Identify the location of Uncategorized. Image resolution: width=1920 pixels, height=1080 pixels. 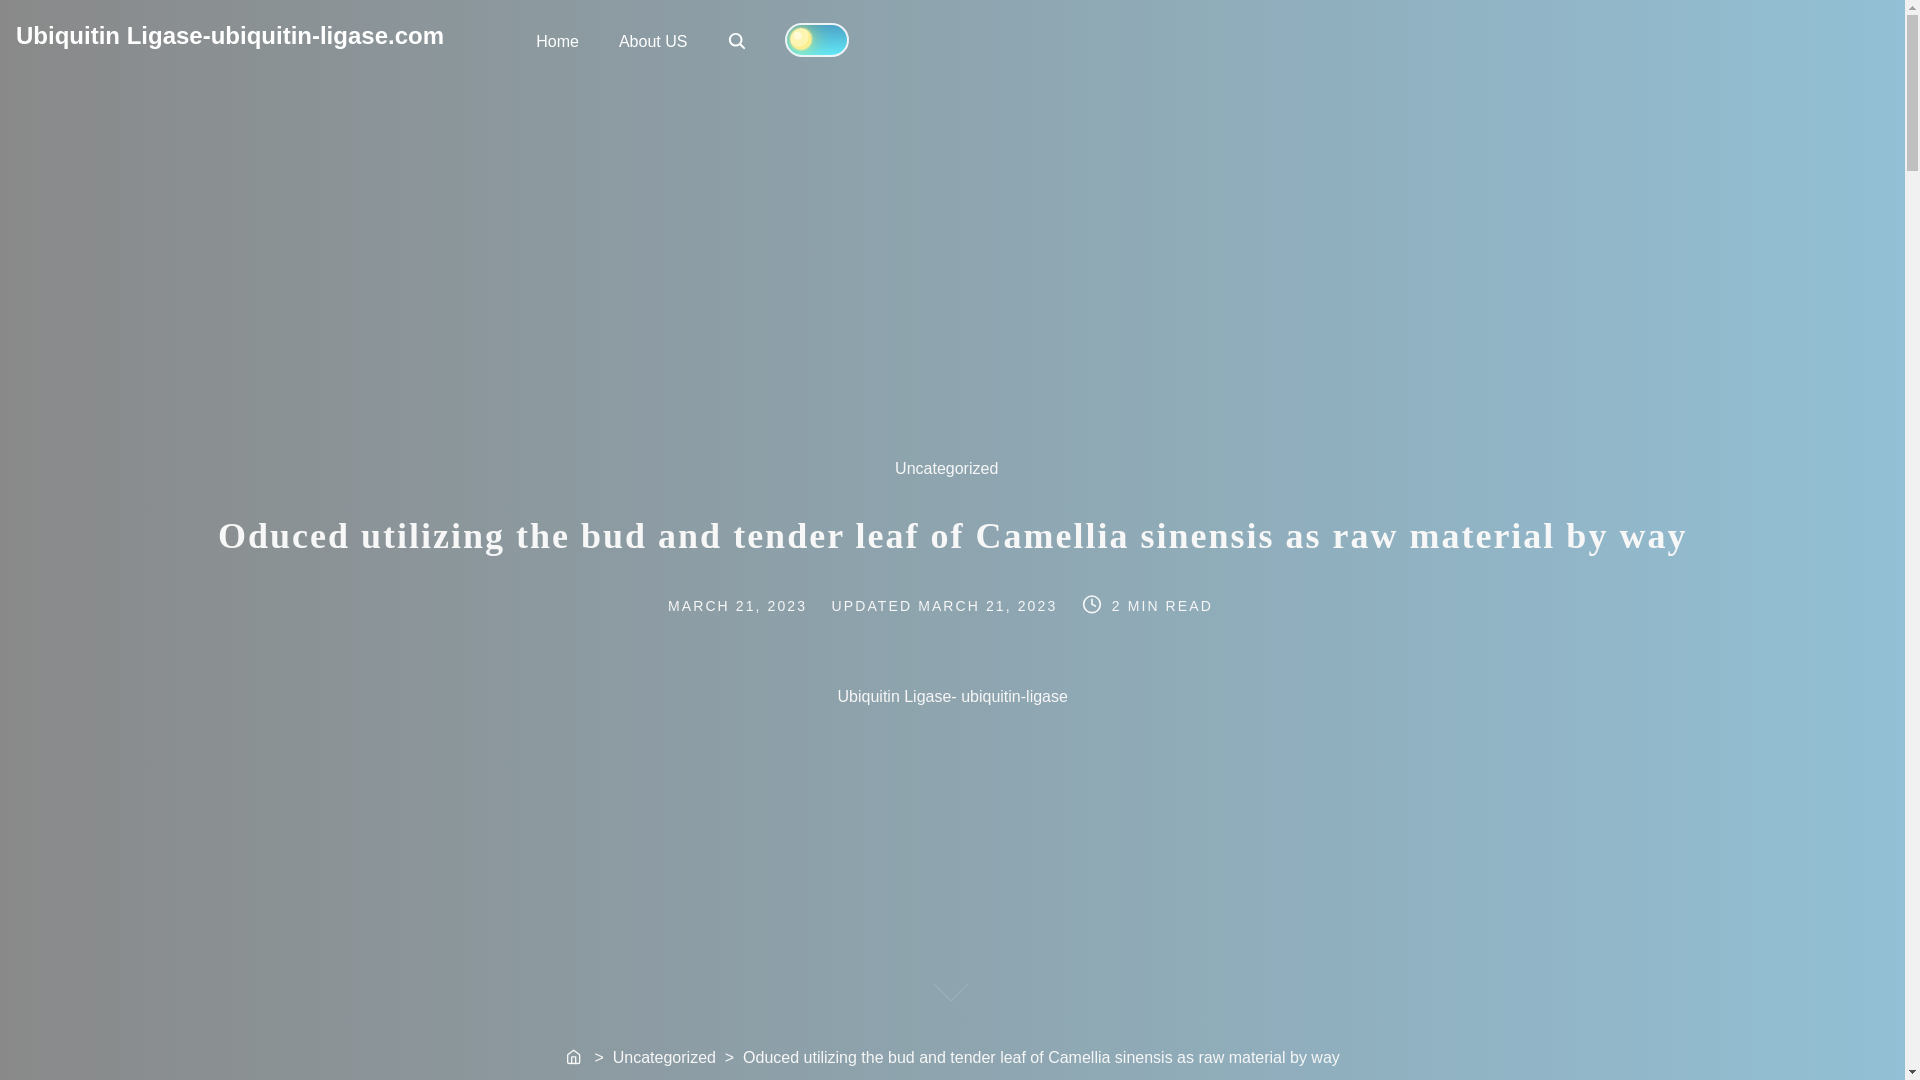
(956, 477).